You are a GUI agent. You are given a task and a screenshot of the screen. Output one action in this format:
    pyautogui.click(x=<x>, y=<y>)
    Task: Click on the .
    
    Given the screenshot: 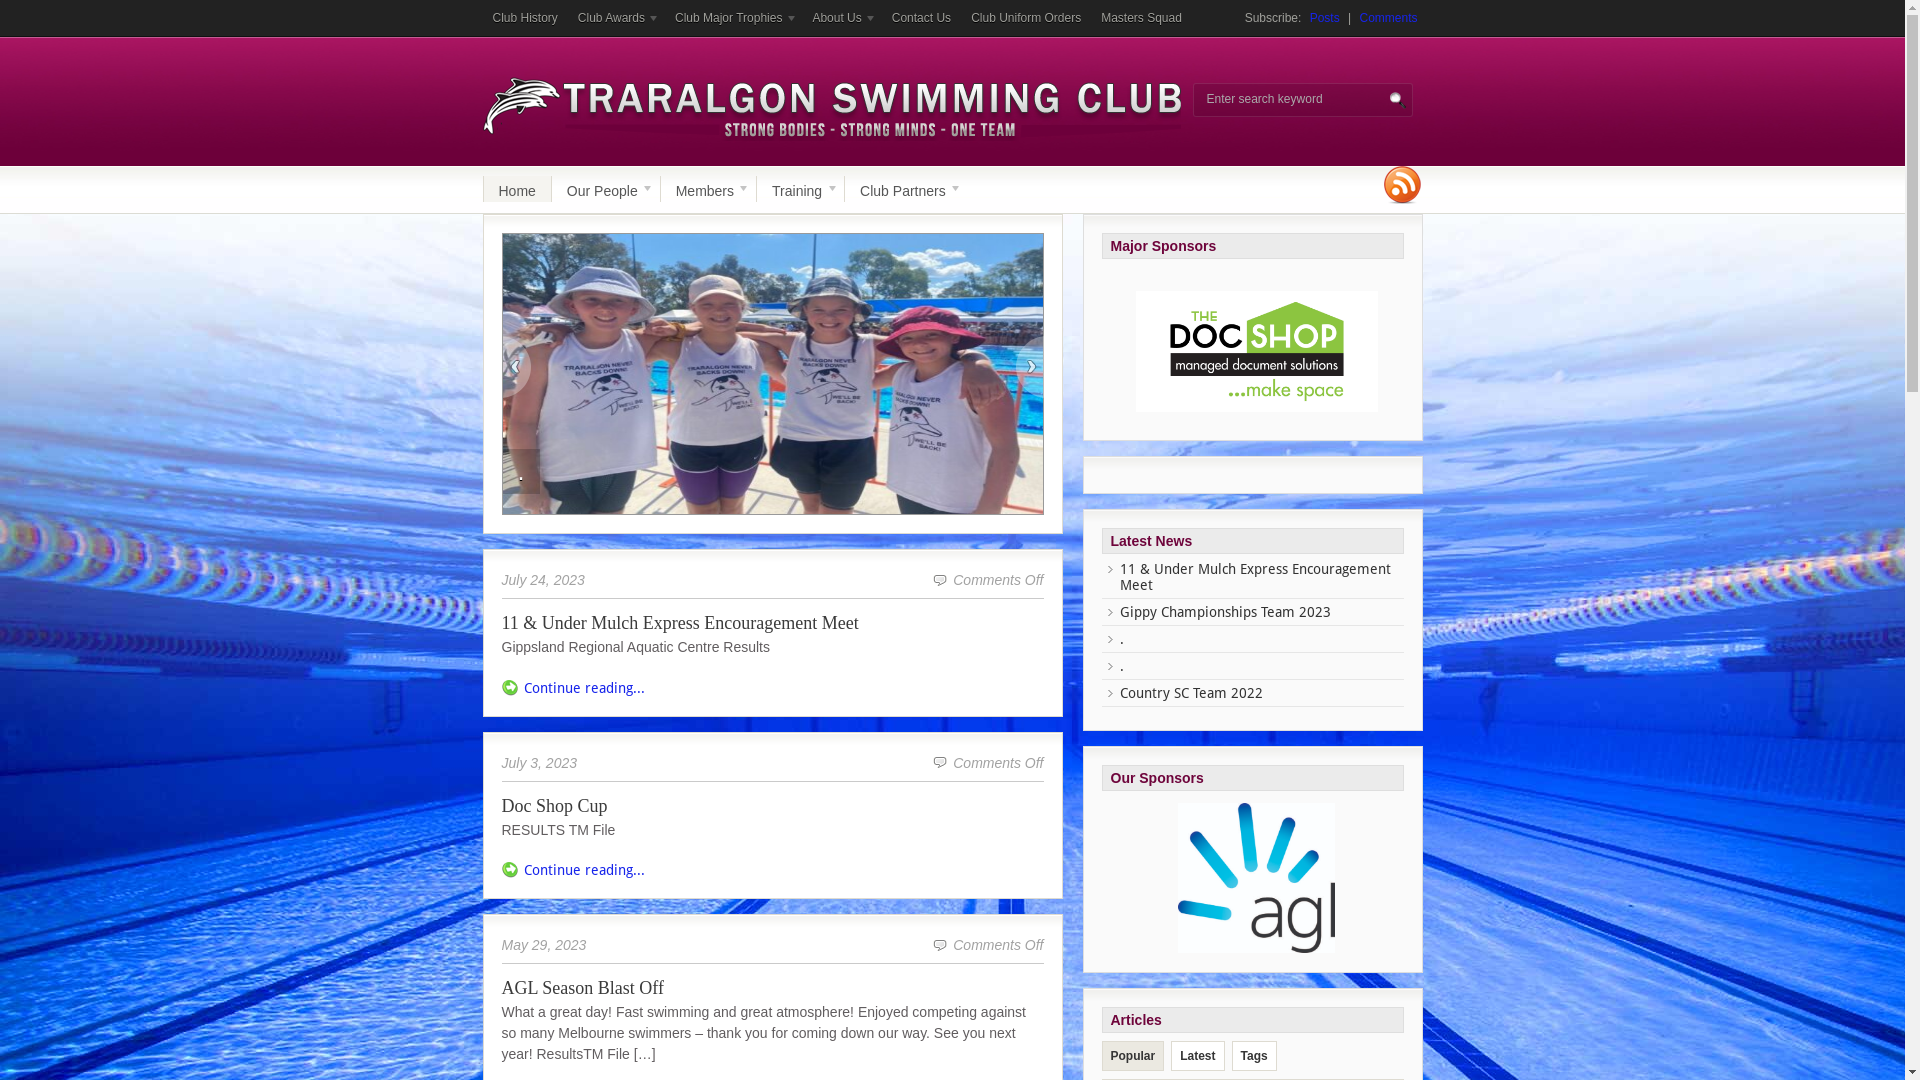 What is the action you would take?
    pyautogui.click(x=772, y=509)
    